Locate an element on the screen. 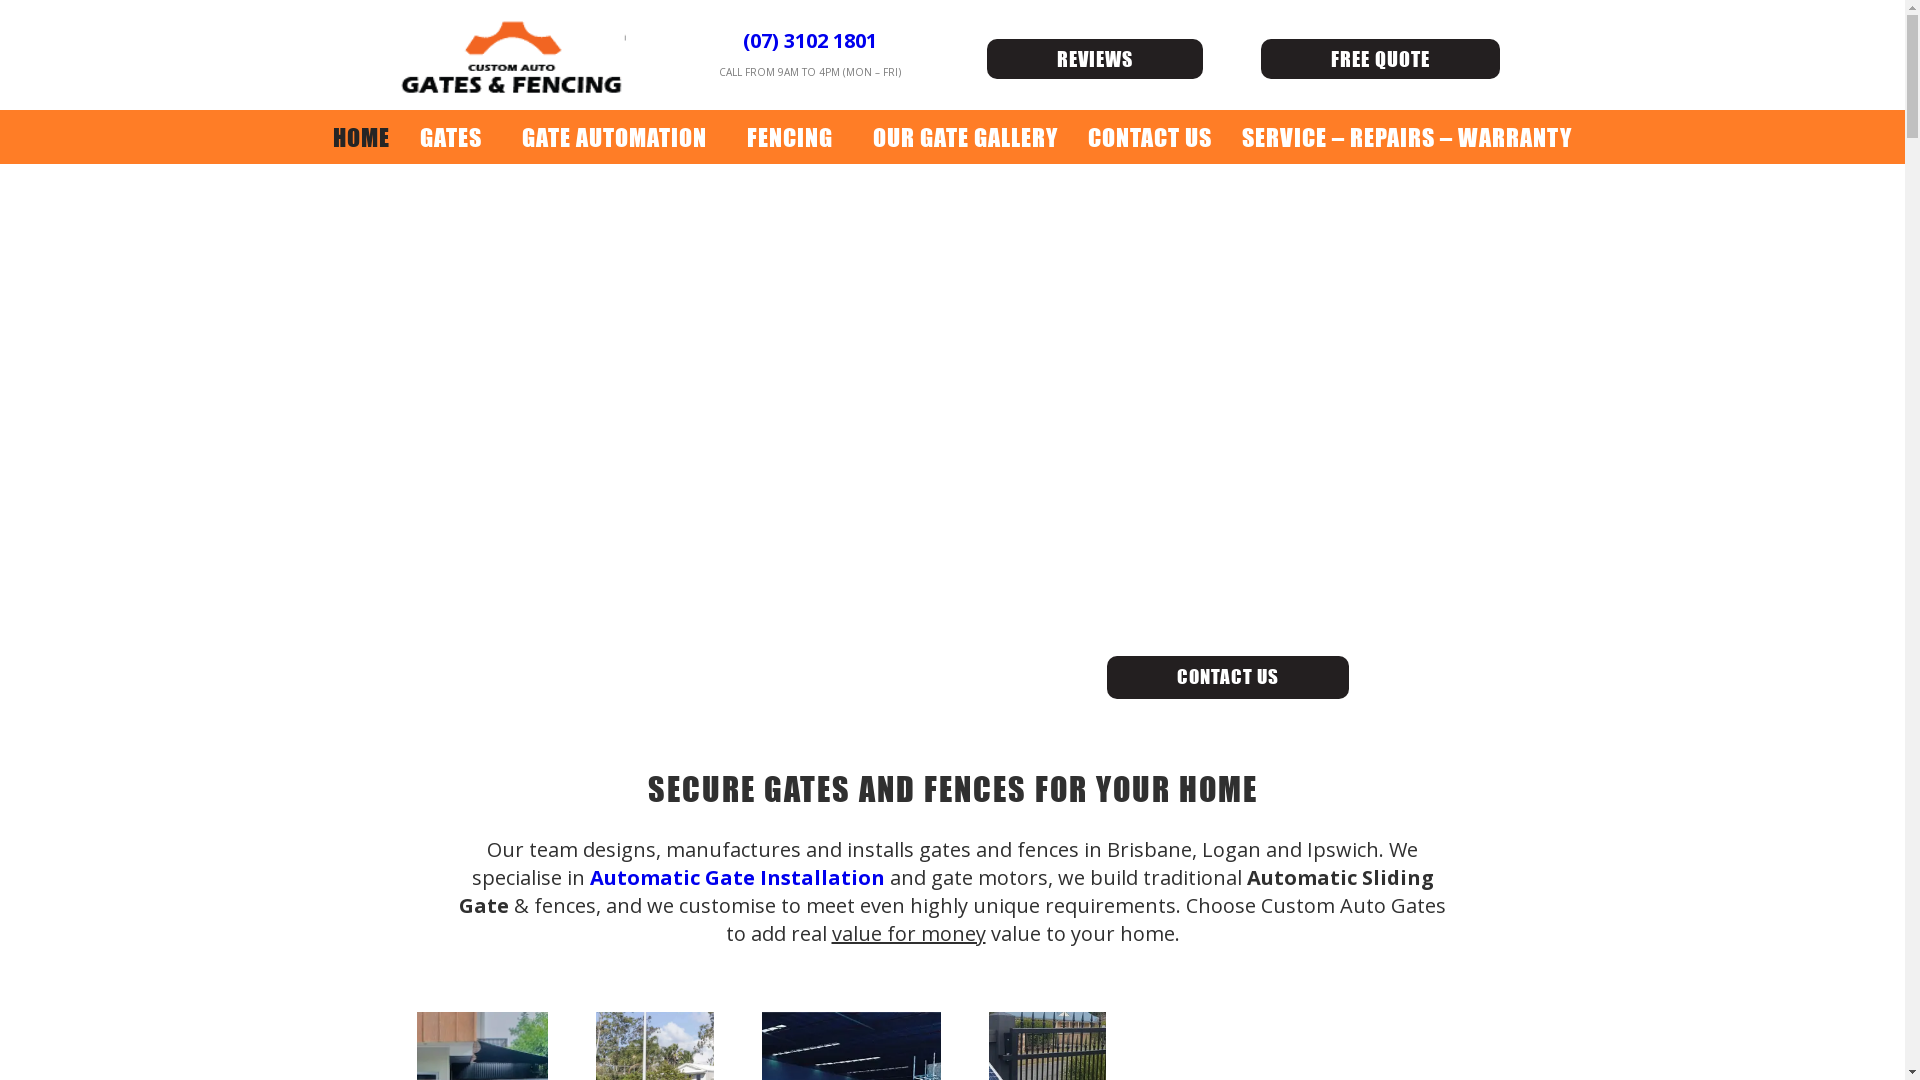  OUR GATE GALLERY is located at coordinates (966, 137).